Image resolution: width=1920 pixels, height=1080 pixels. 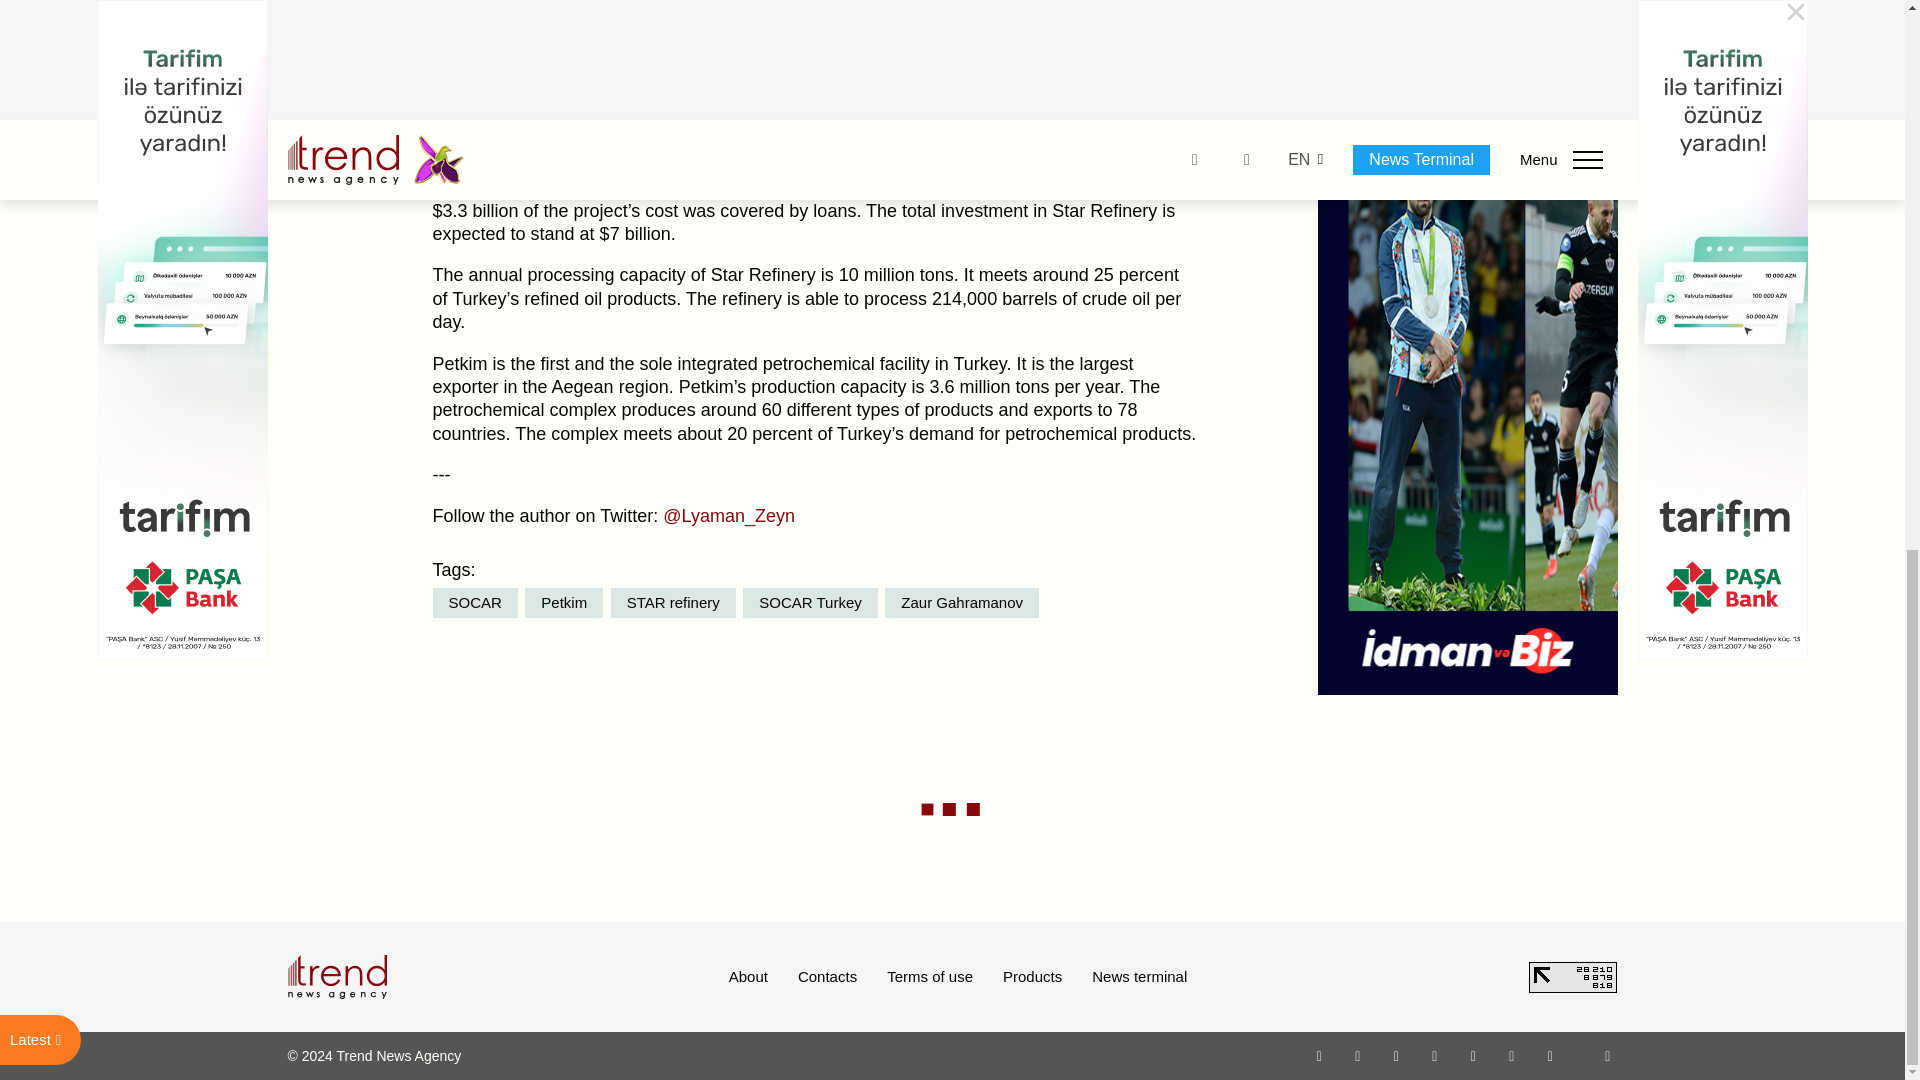 What do you see at coordinates (1474, 1055) in the screenshot?
I see `Telegram` at bounding box center [1474, 1055].